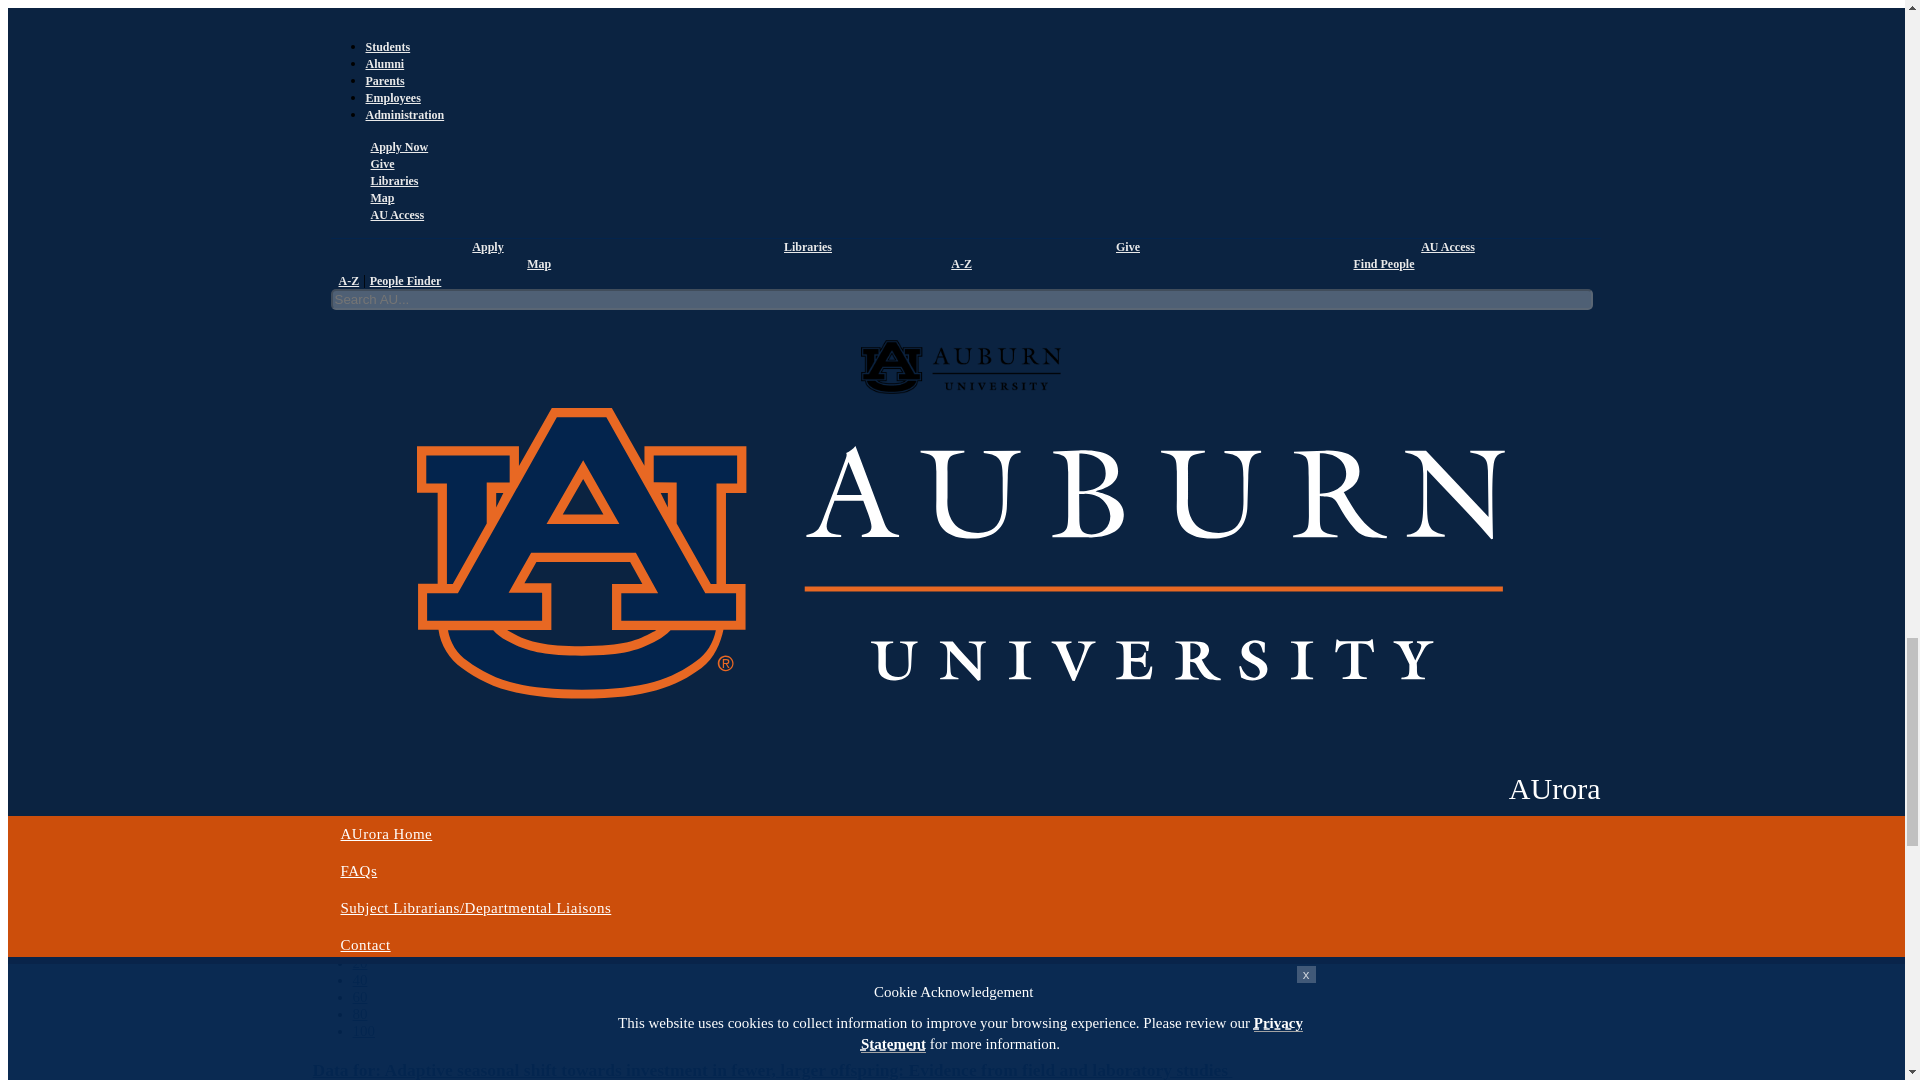 This screenshot has height=1080, width=1920. I want to click on Hall, Joshua M, so click(400, 247).